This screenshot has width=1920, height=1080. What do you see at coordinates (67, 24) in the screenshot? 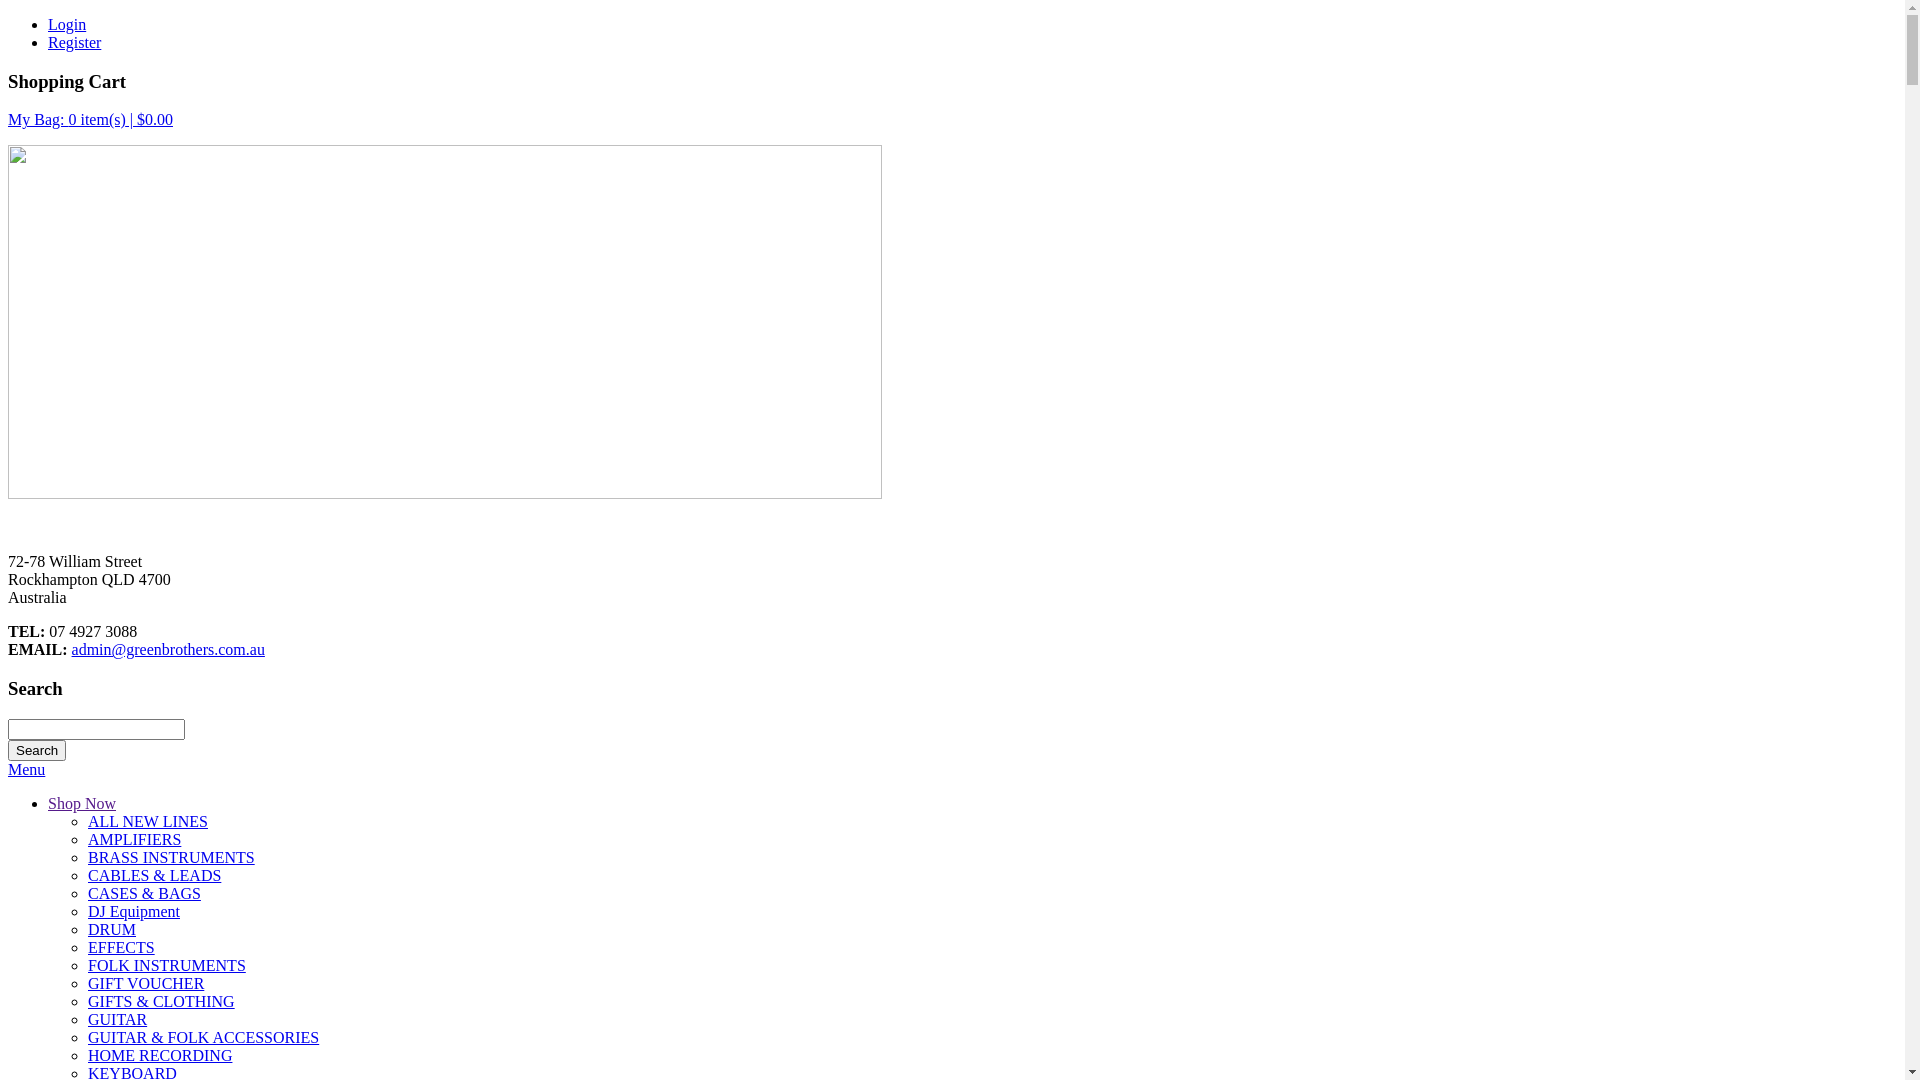
I see `Login` at bounding box center [67, 24].